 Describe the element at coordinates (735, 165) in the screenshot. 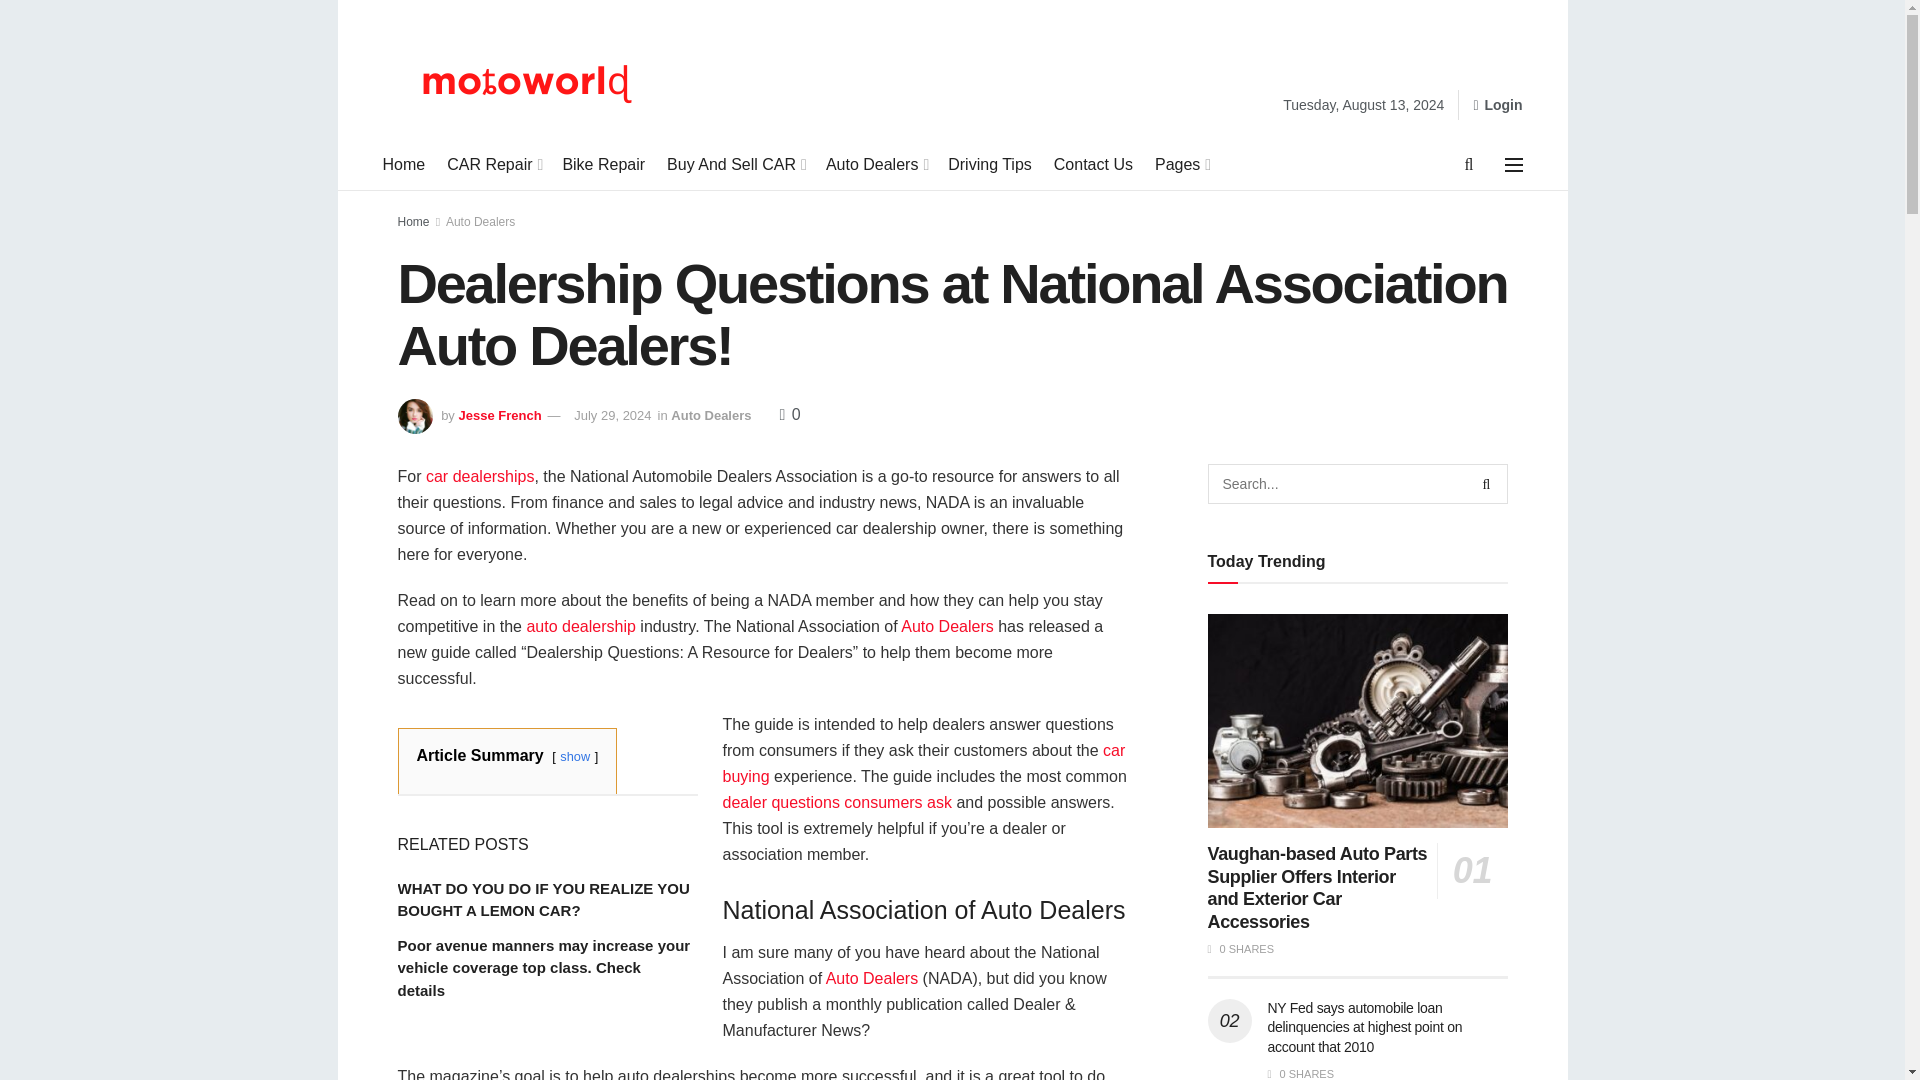

I see `Buy And Sell CAR` at that location.